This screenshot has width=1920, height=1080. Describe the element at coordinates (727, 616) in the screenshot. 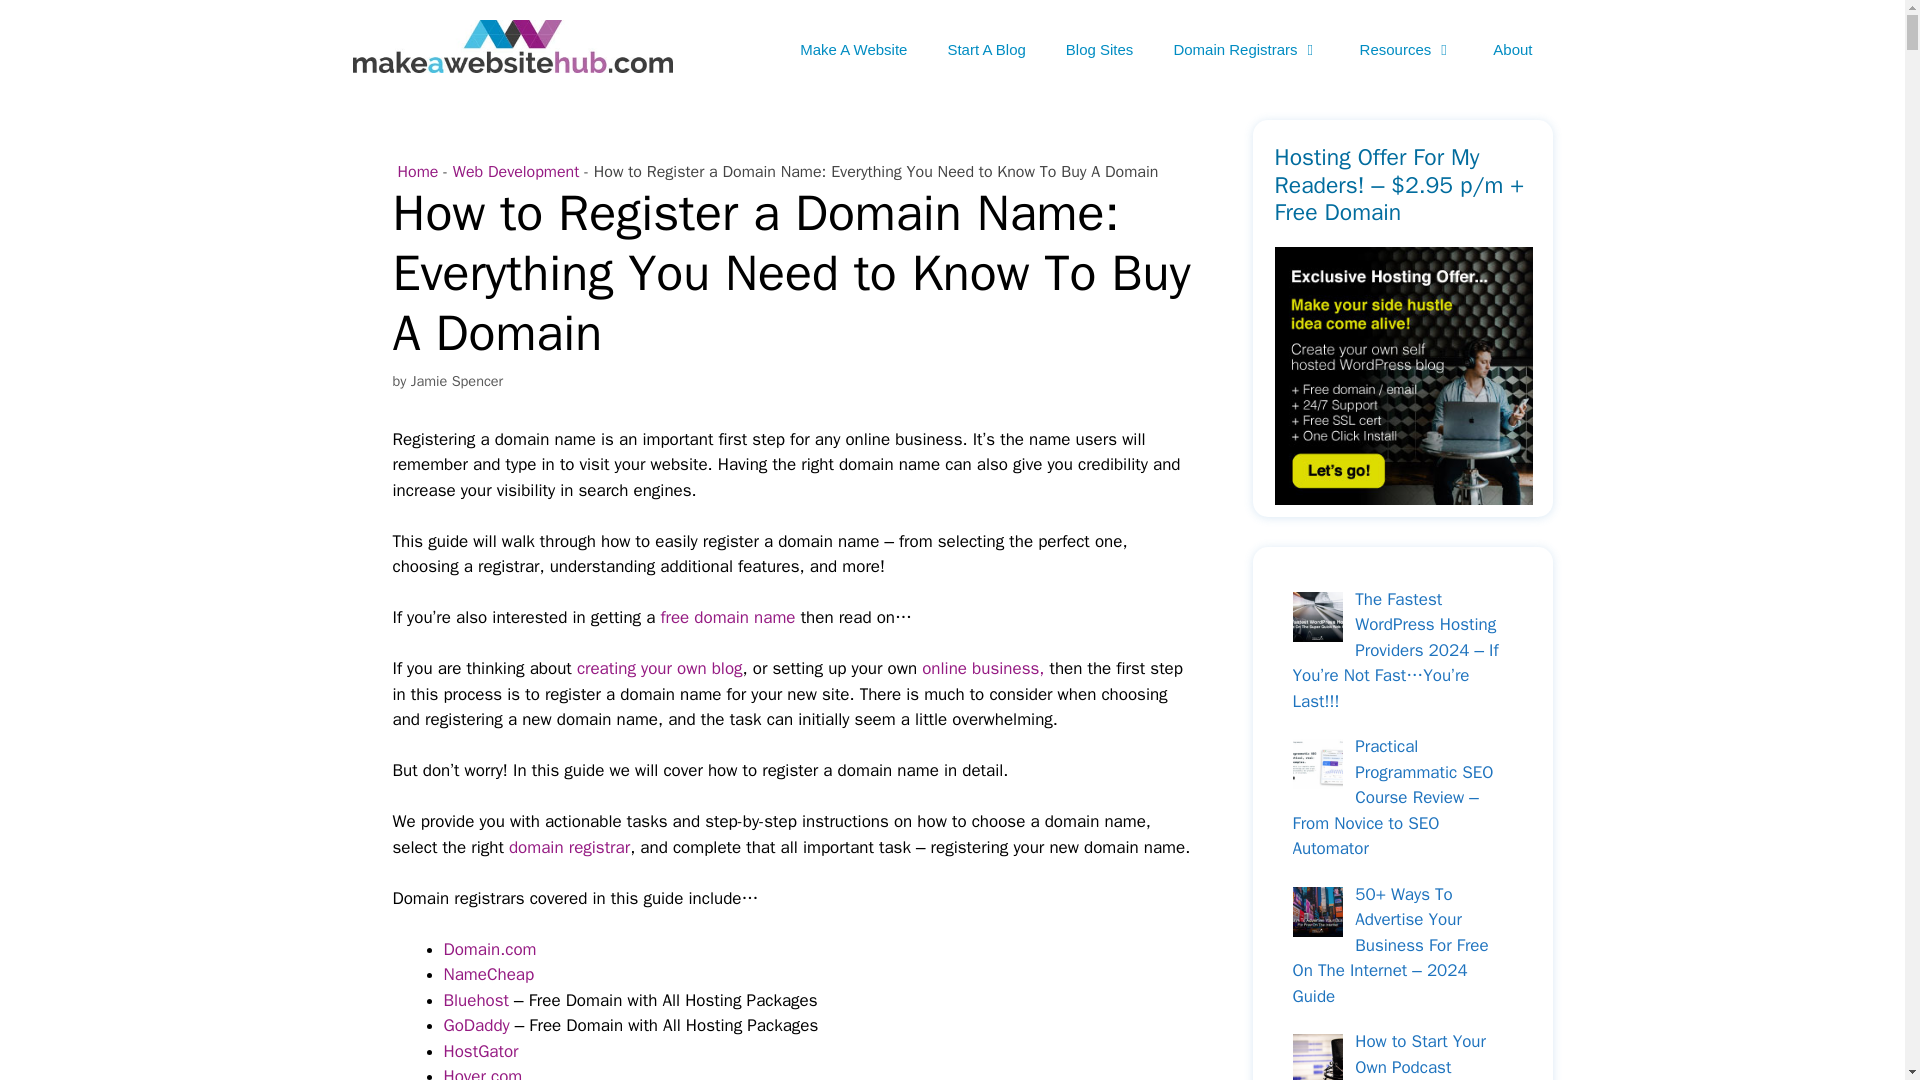

I see `free domain name` at that location.